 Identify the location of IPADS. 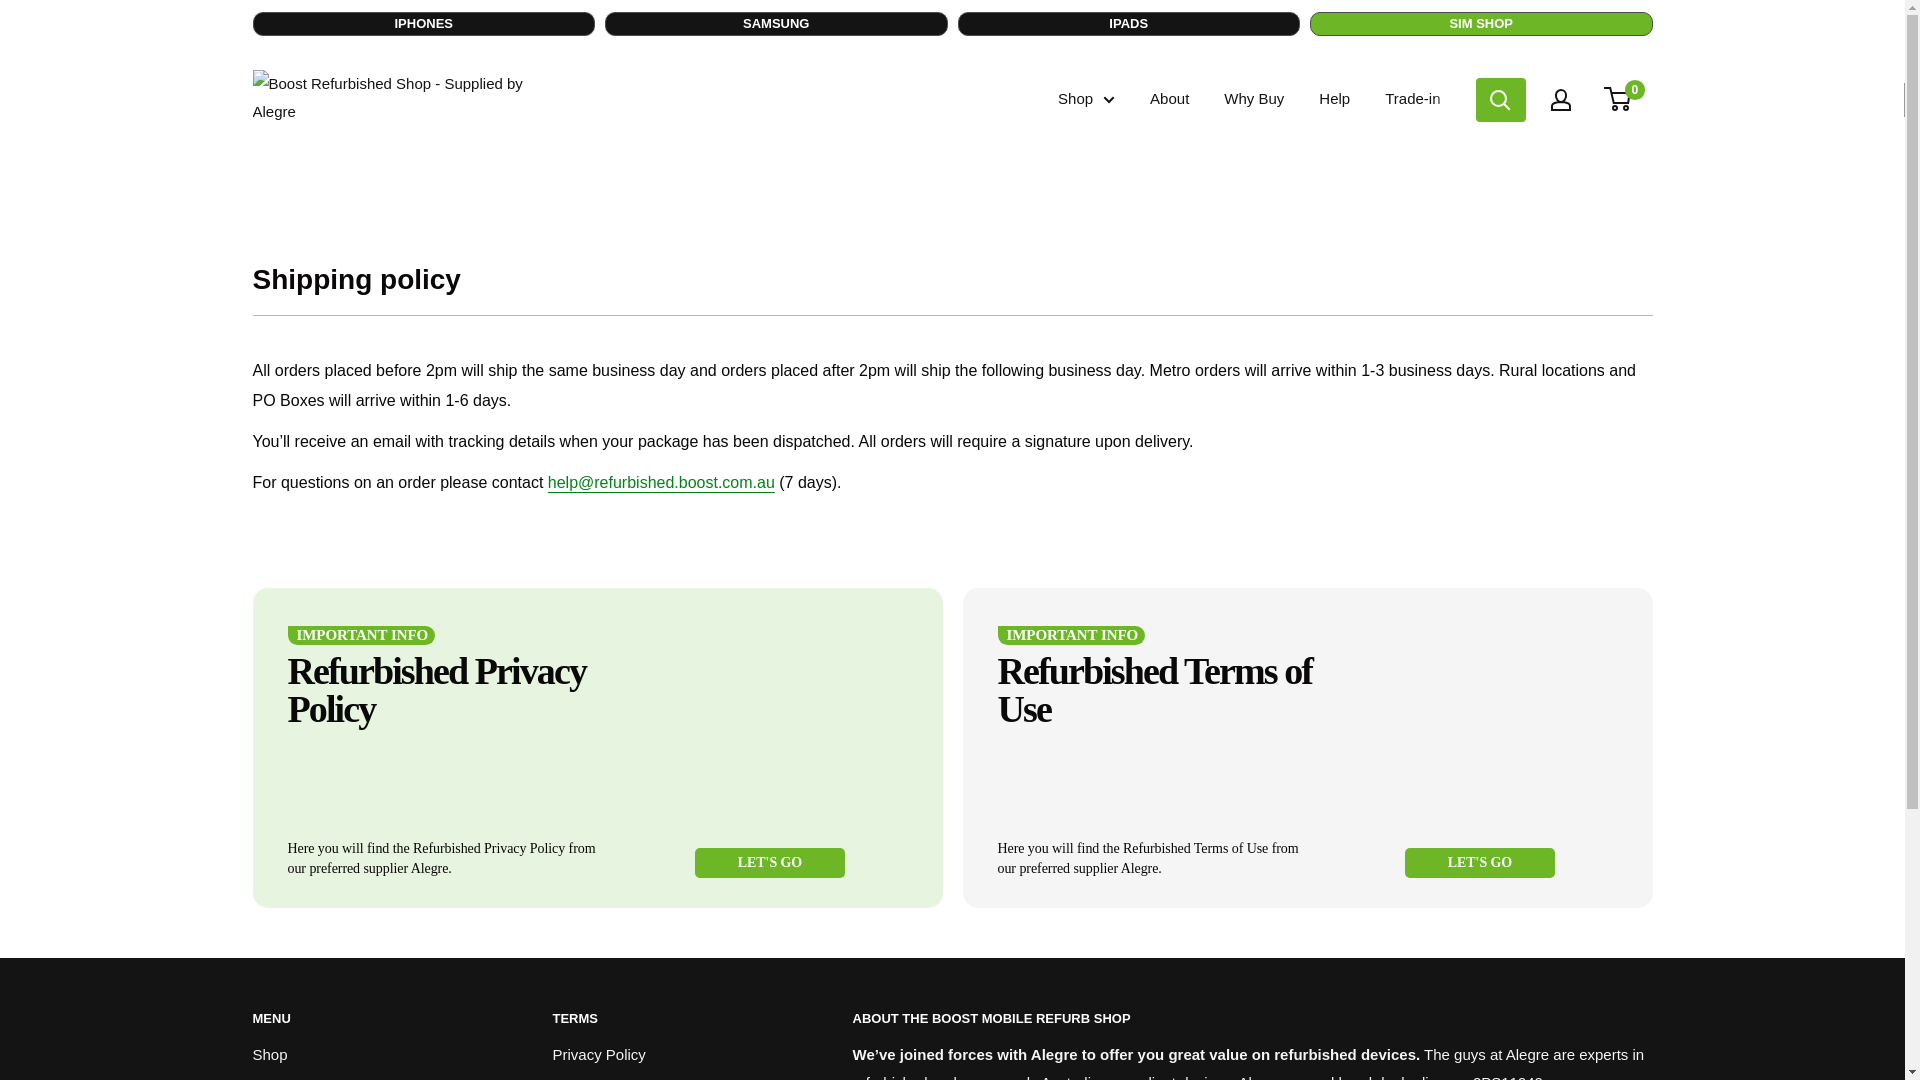
(1130, 23).